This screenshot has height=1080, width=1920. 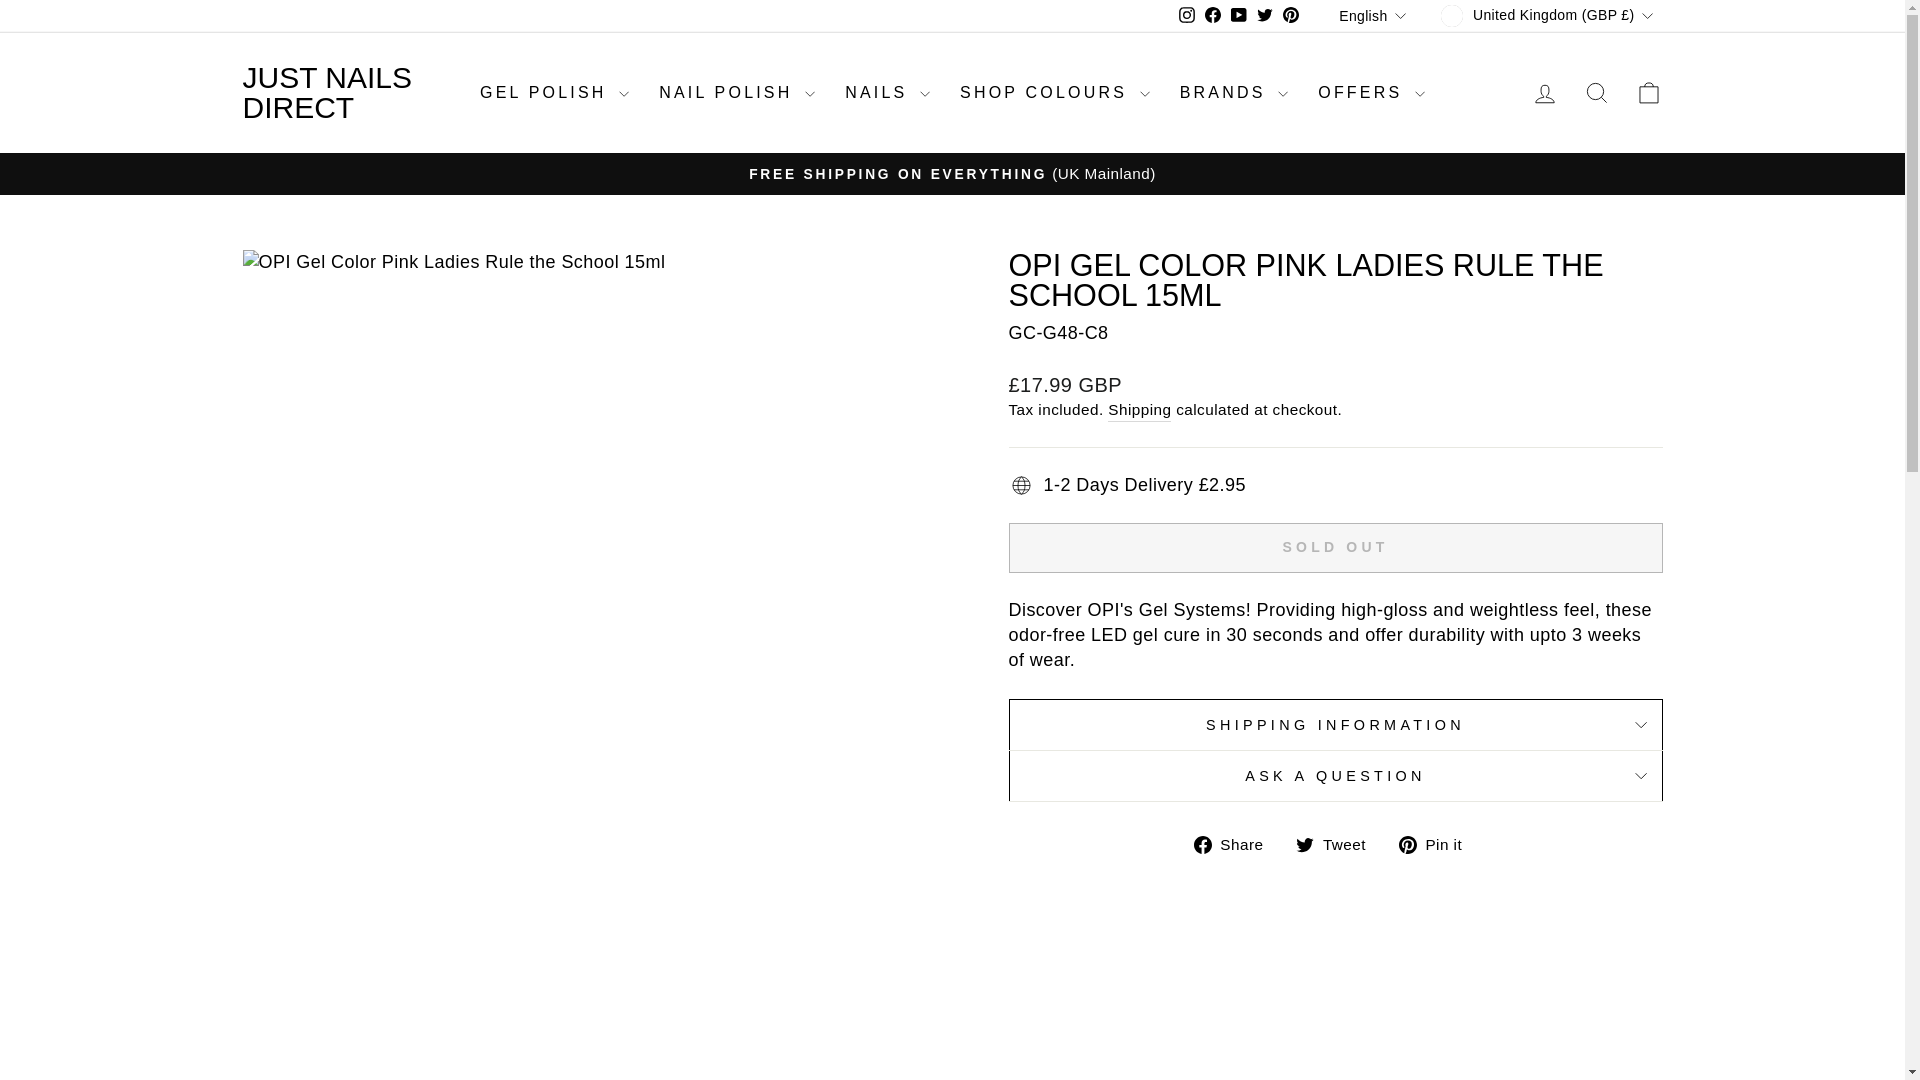 I want to click on twitter, so click(x=1264, y=14).